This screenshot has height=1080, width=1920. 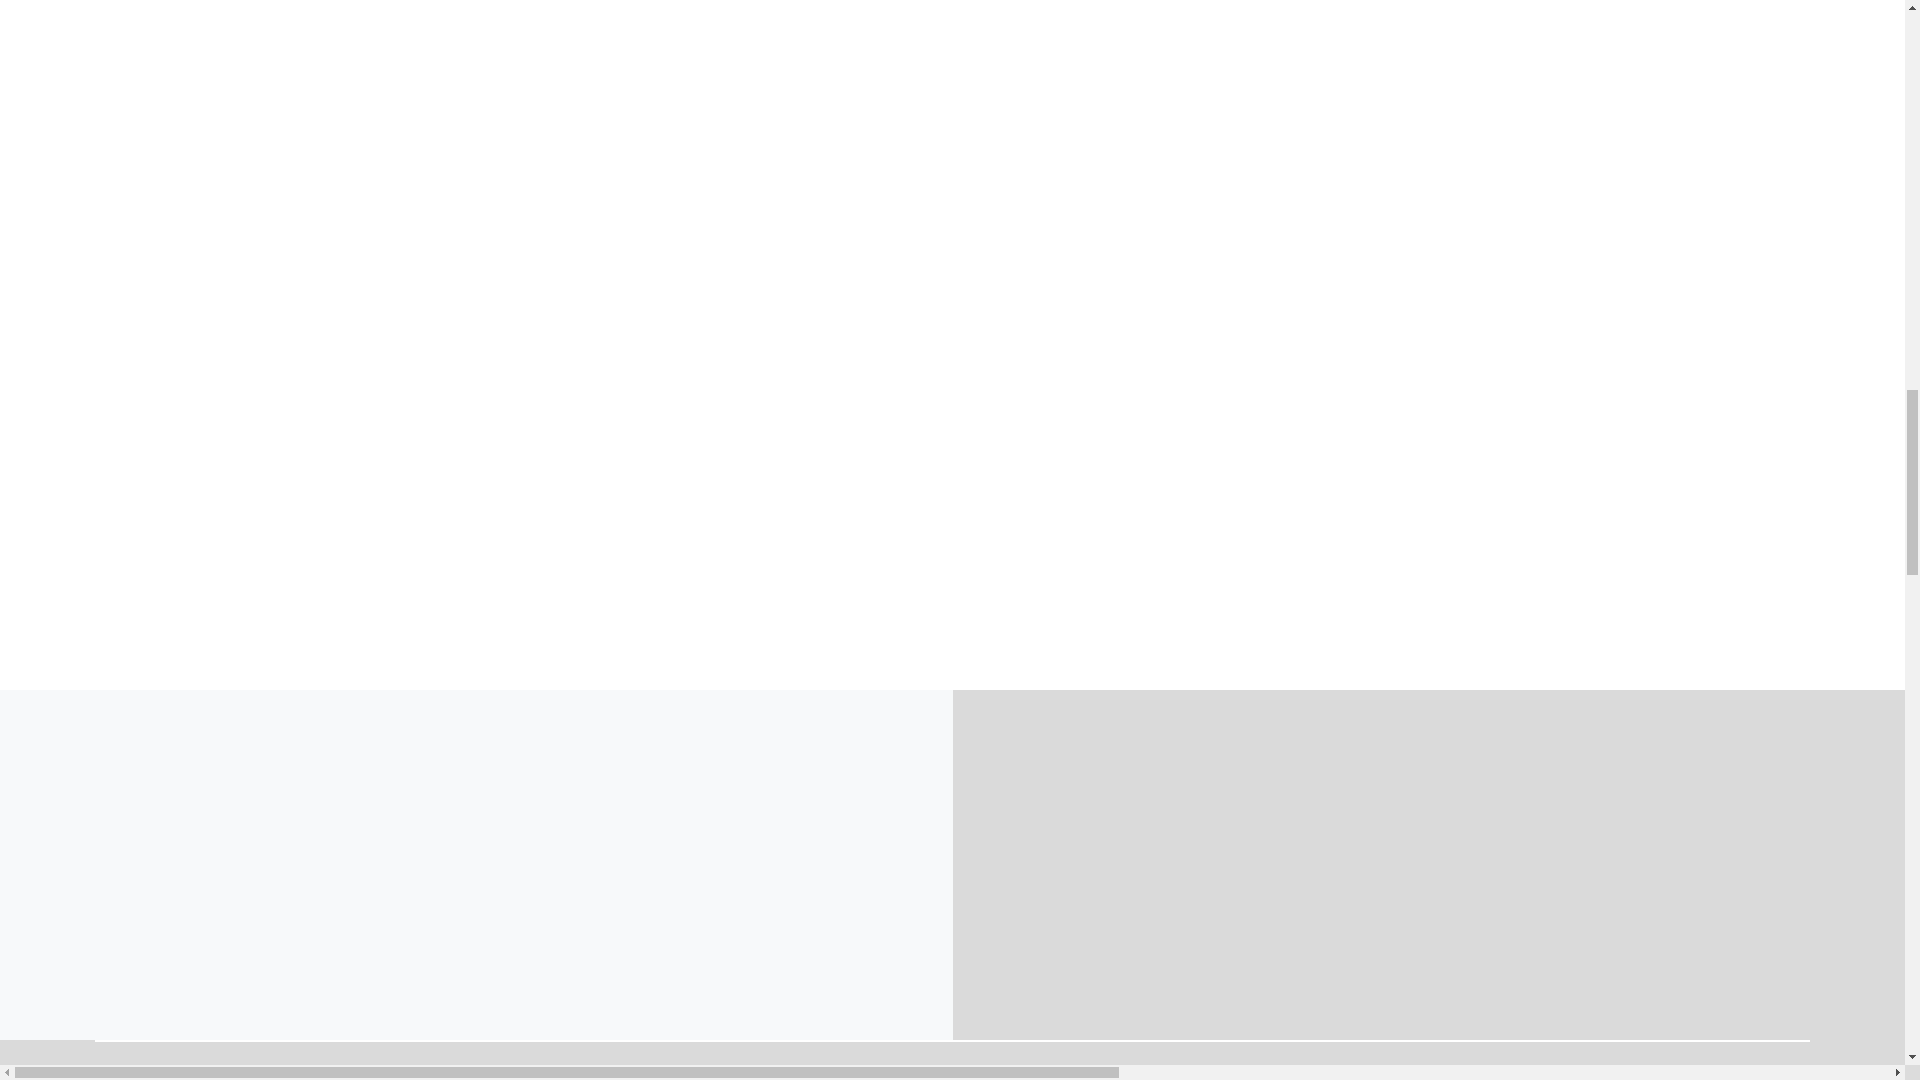 I want to click on her-age  on Facebook, so click(x=1163, y=937).